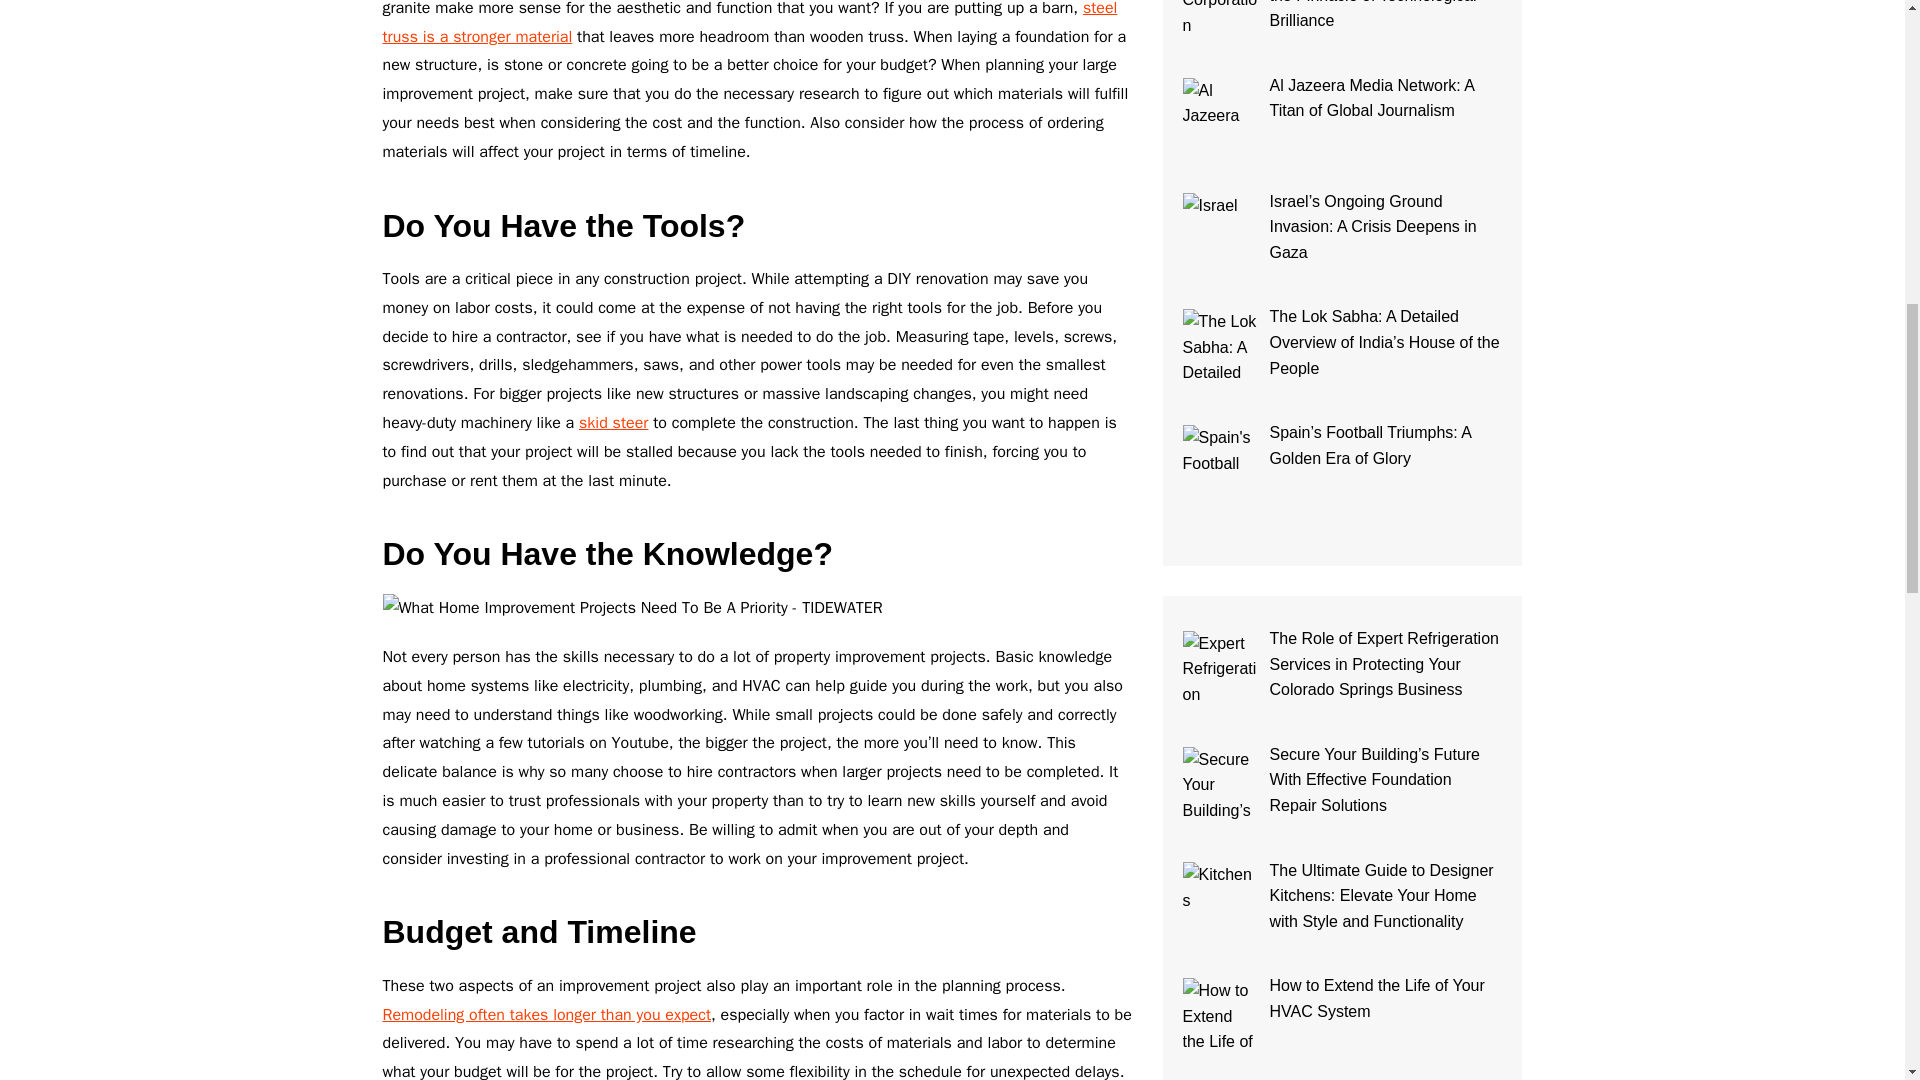 The image size is (1920, 1080). What do you see at coordinates (614, 422) in the screenshot?
I see `skid steer` at bounding box center [614, 422].